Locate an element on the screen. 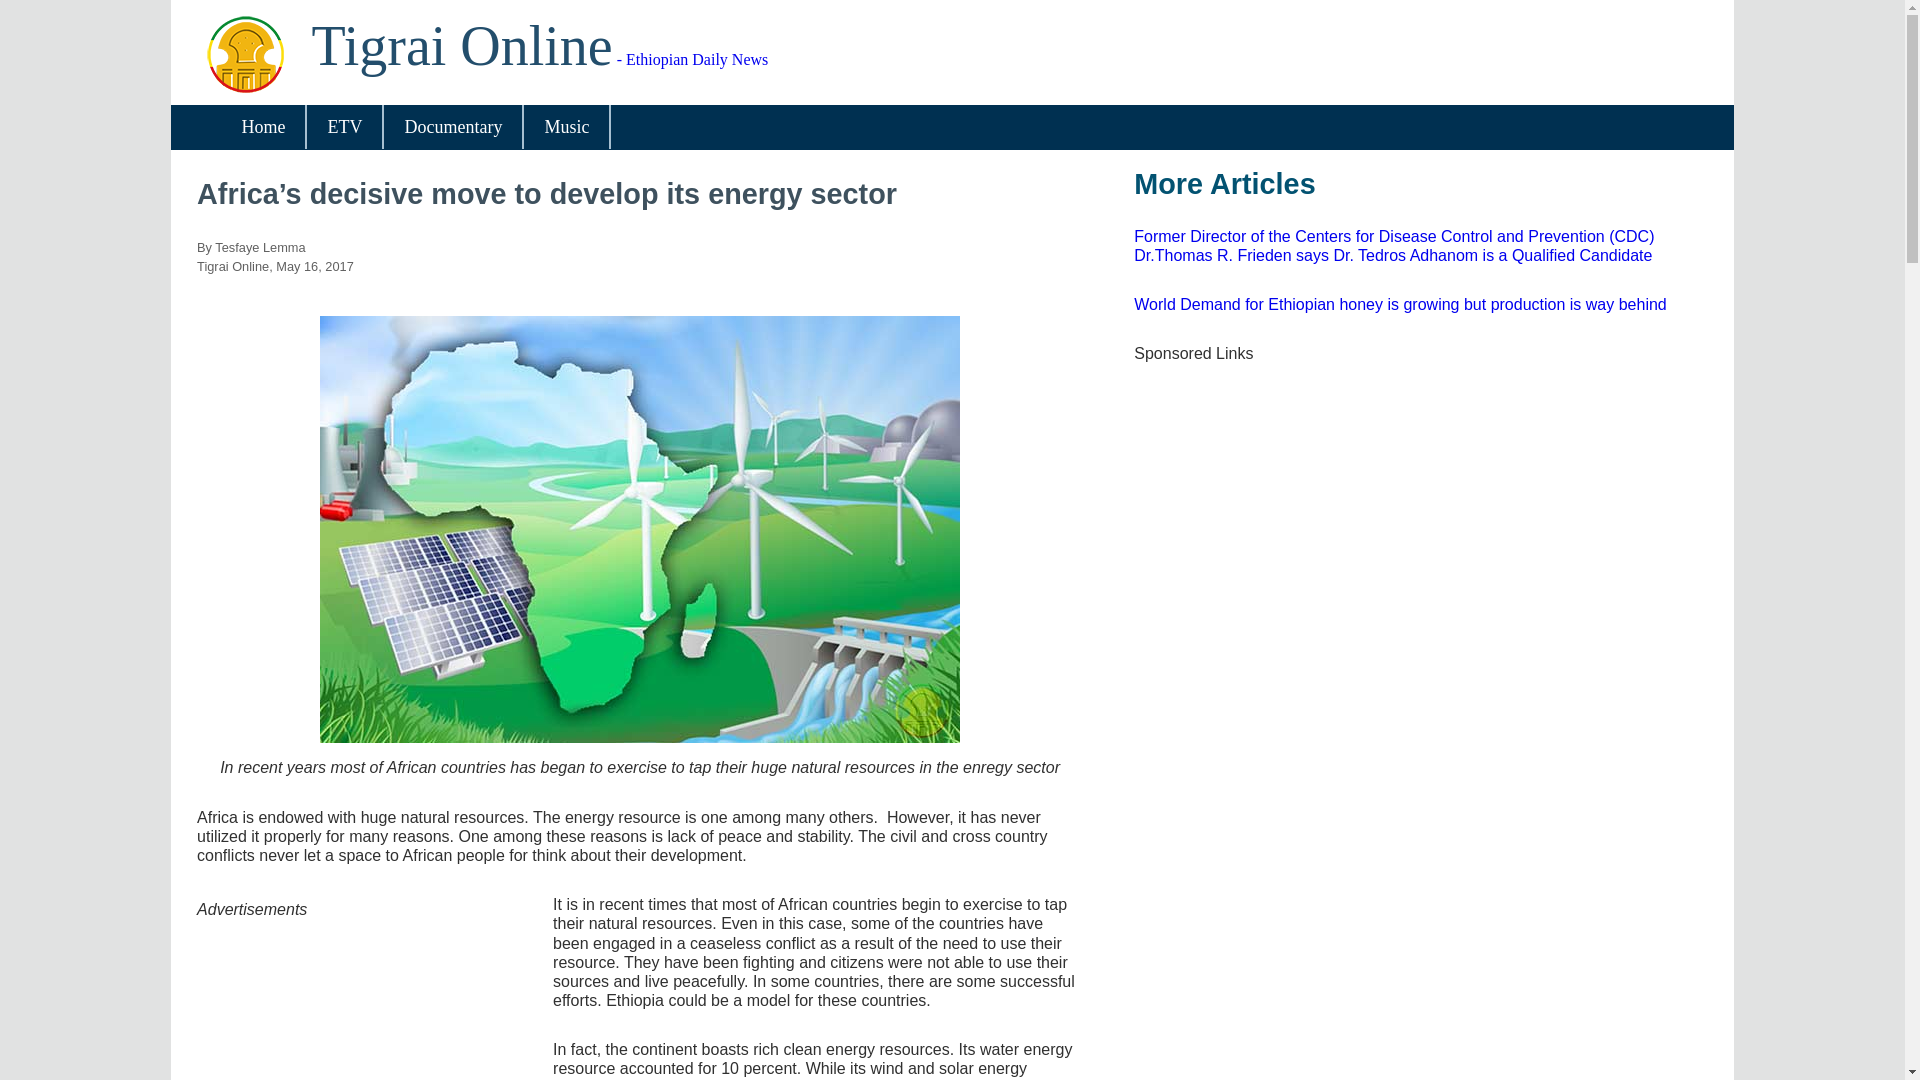  Music is located at coordinates (566, 126).